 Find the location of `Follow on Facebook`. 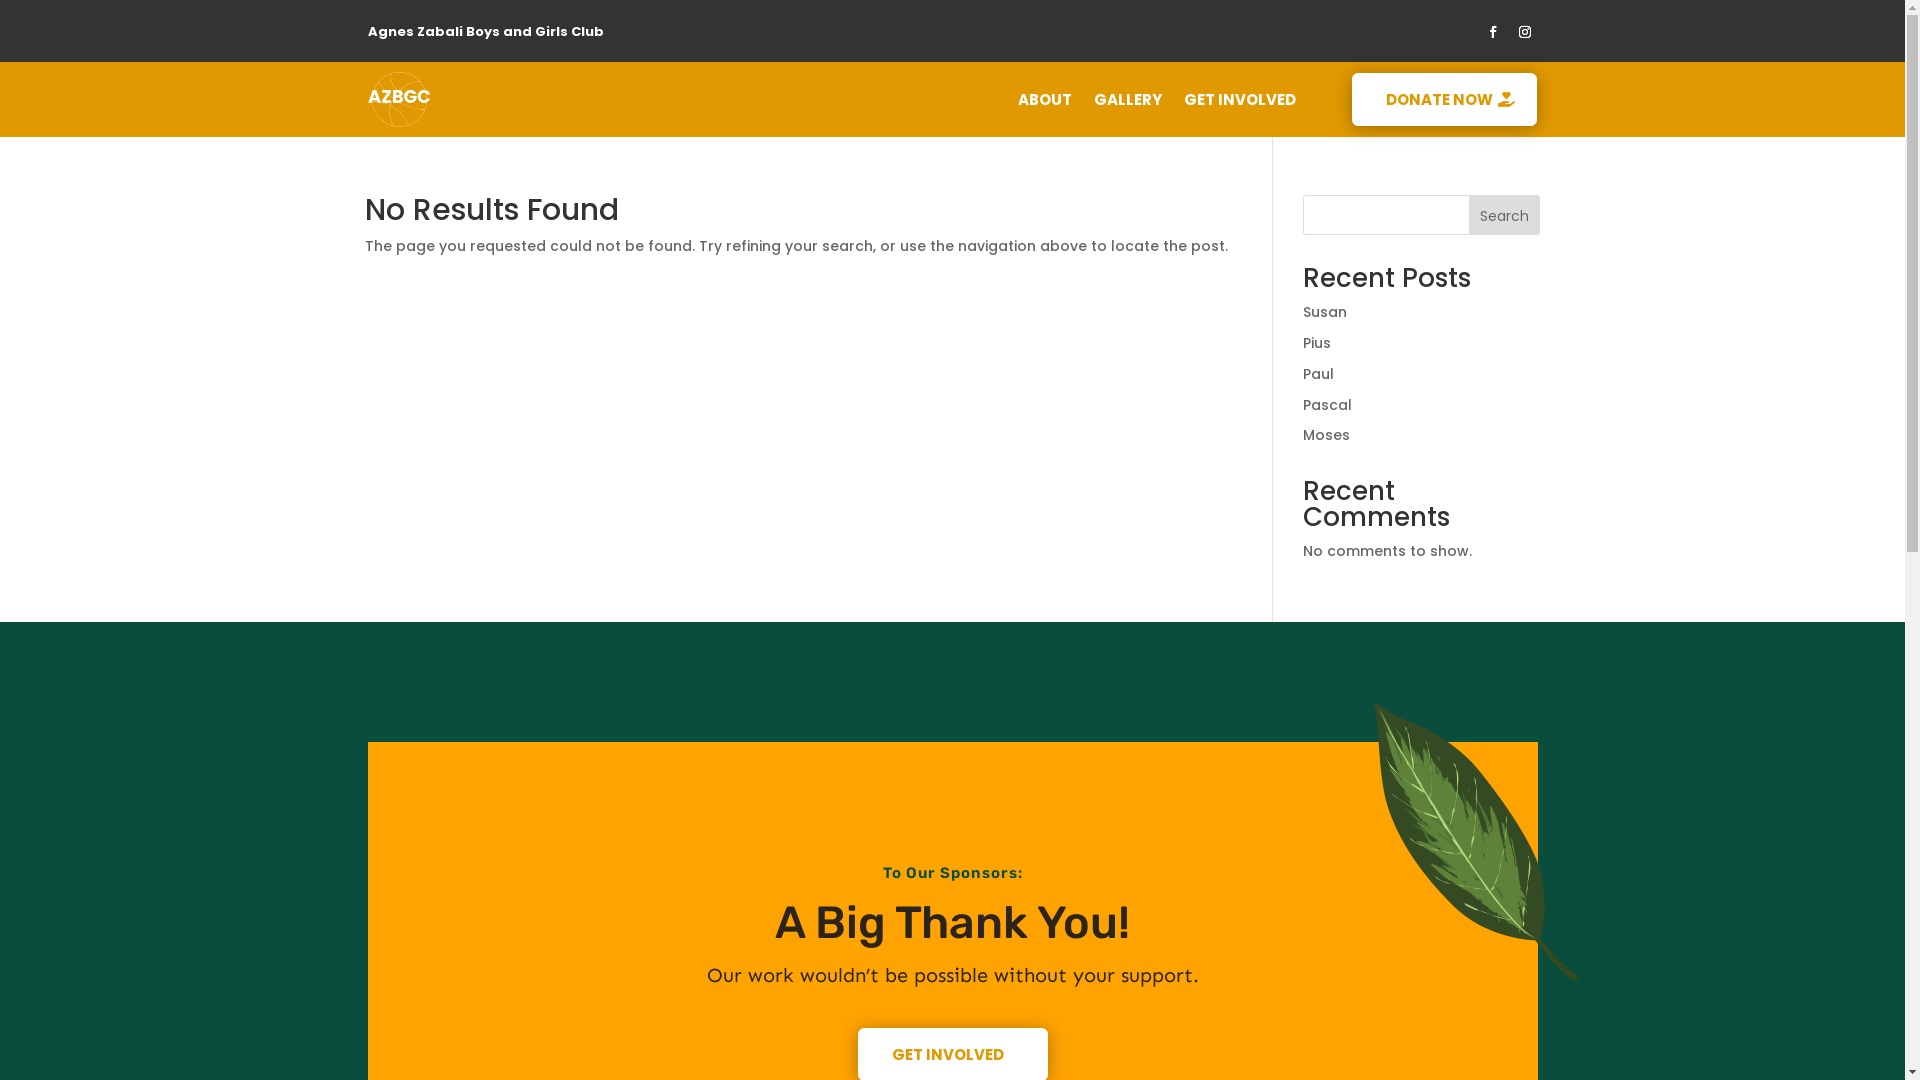

Follow on Facebook is located at coordinates (1493, 32).